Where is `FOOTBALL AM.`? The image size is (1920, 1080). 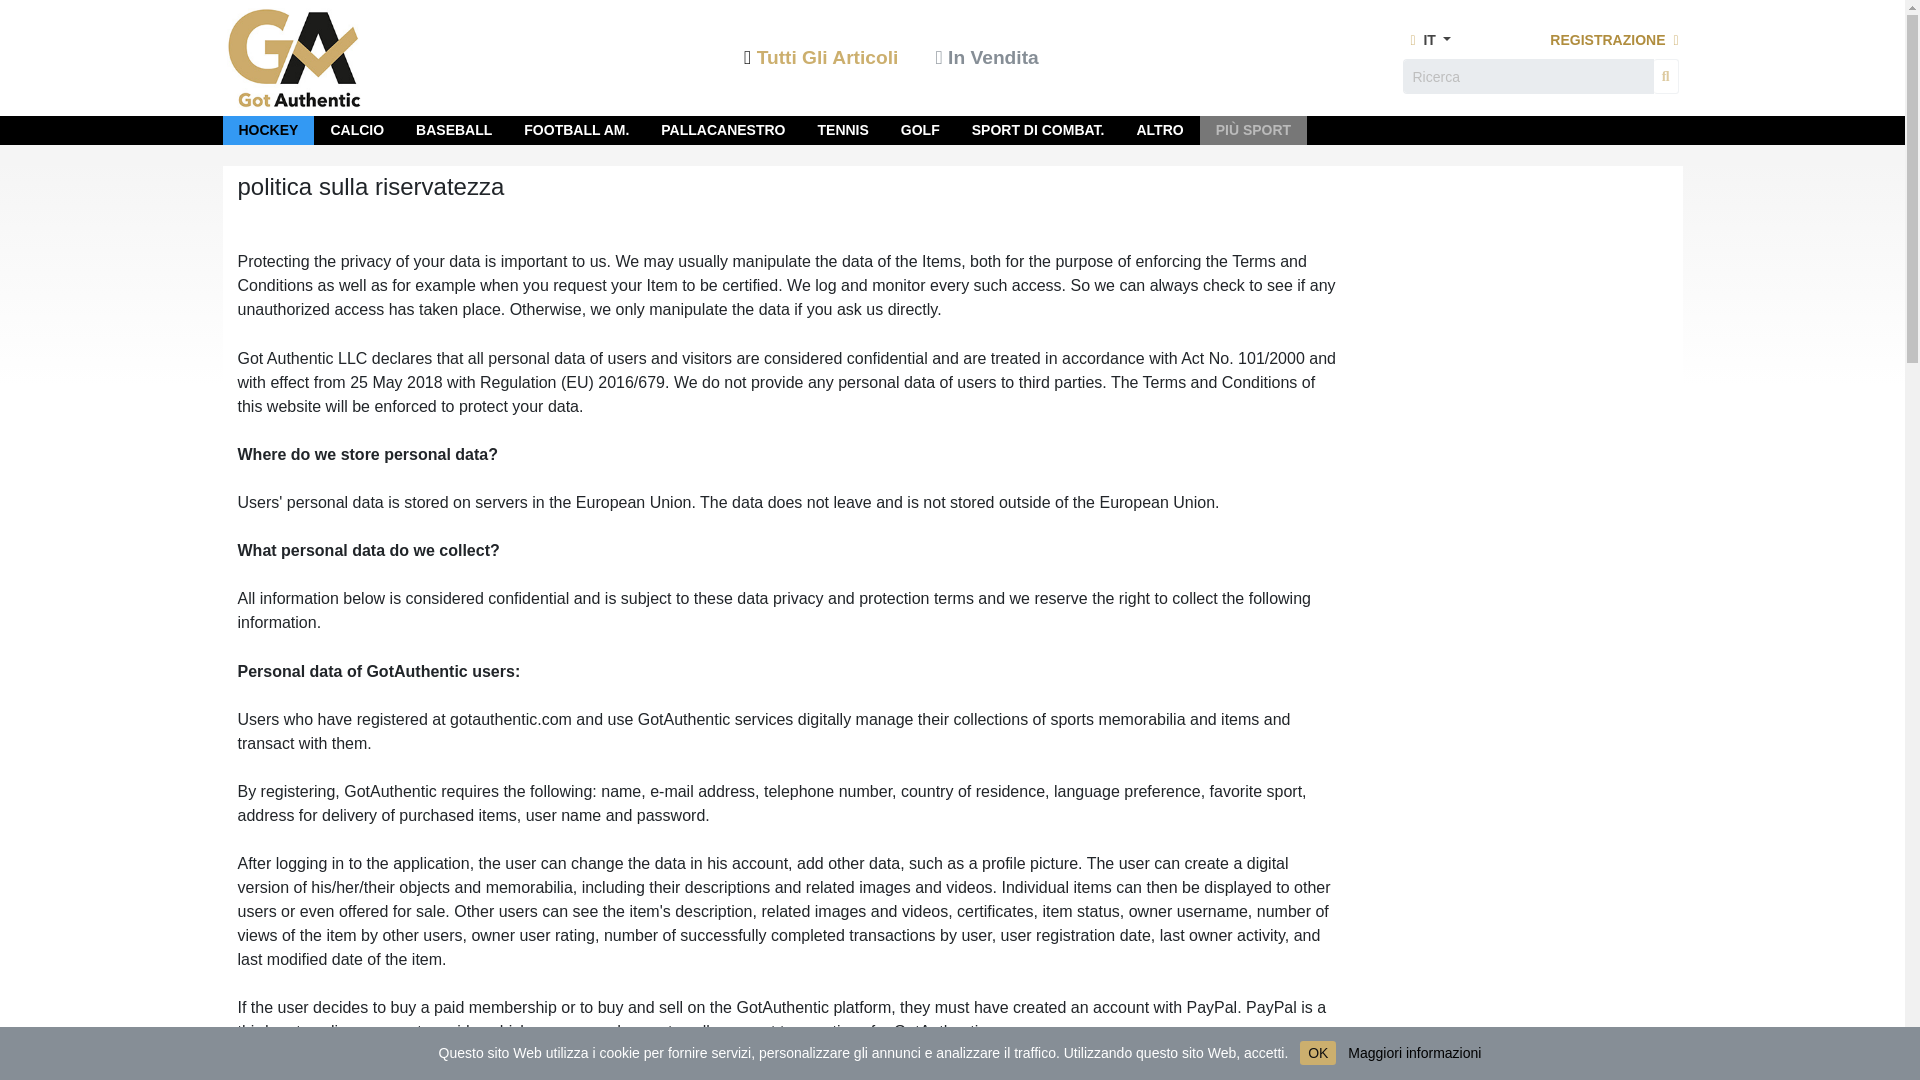
FOOTBALL AM. is located at coordinates (576, 130).